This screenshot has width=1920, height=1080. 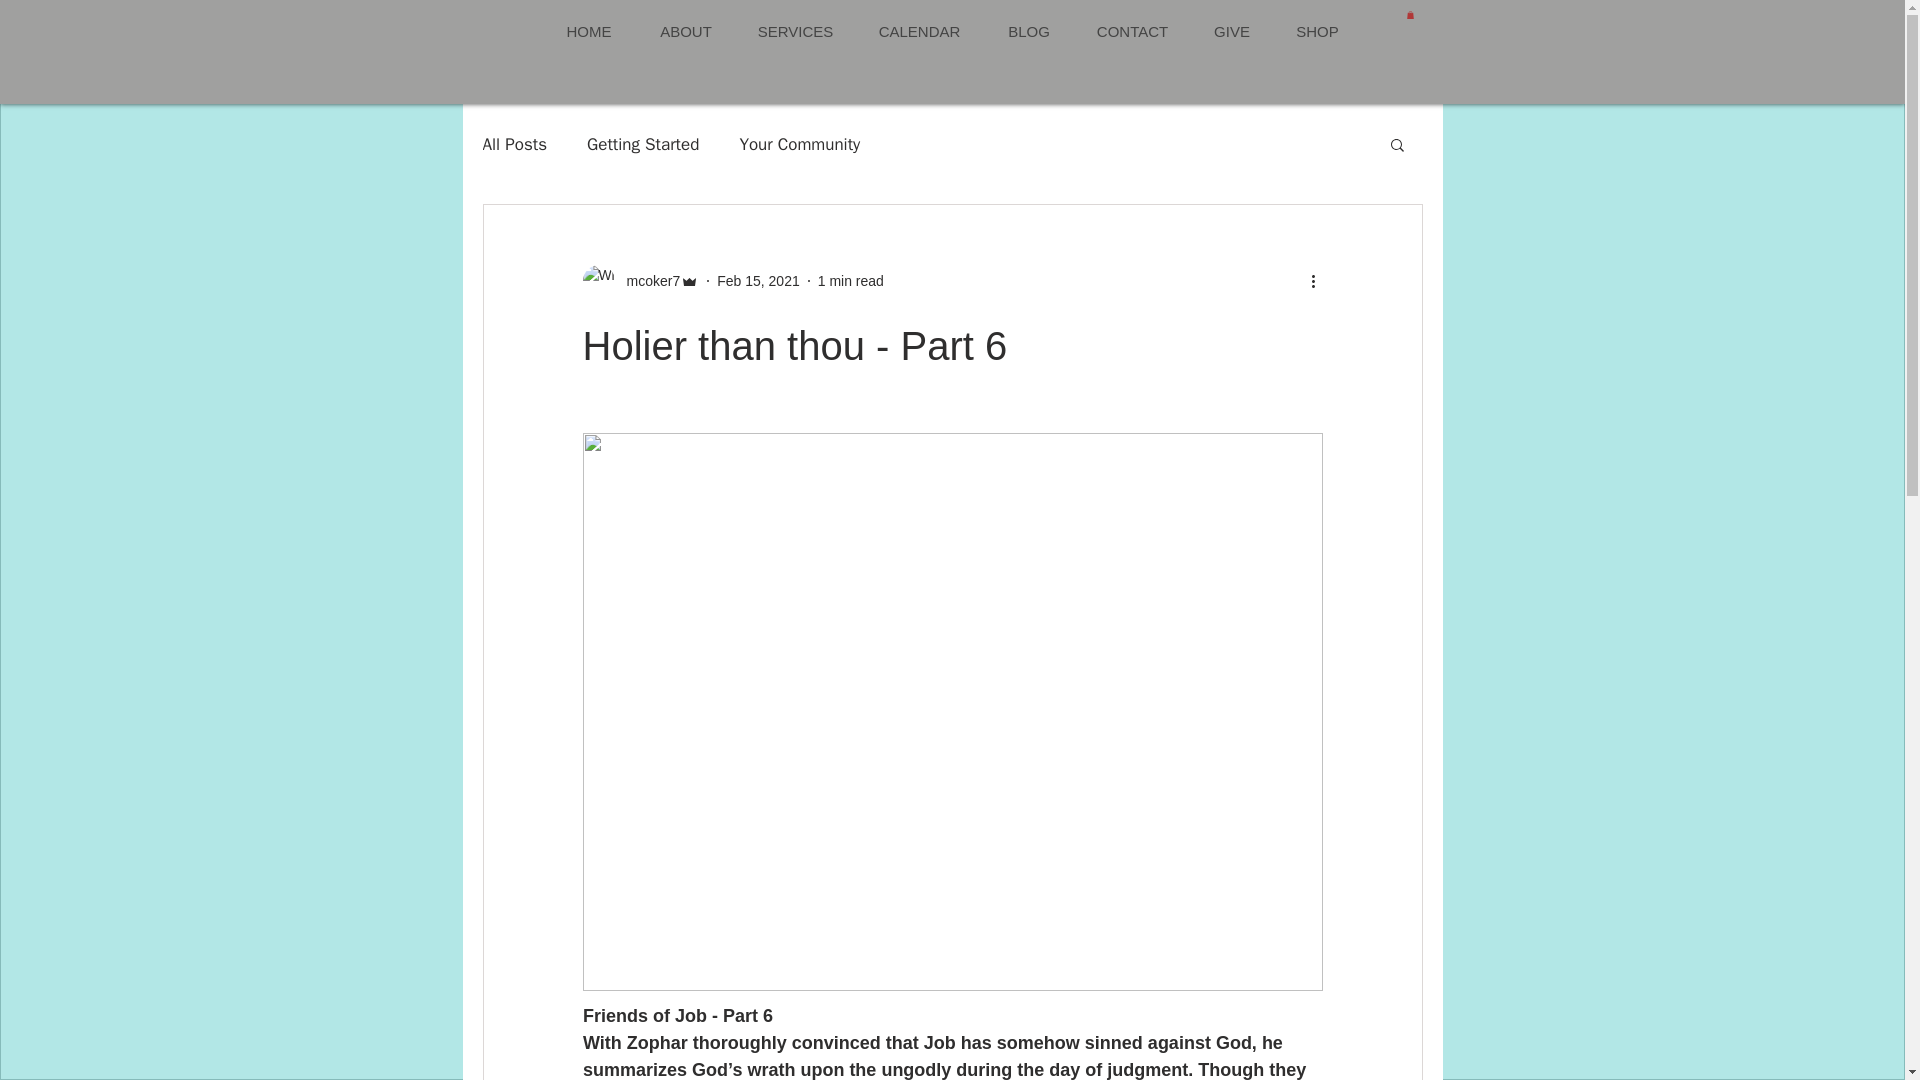 I want to click on All Posts, so click(x=514, y=144).